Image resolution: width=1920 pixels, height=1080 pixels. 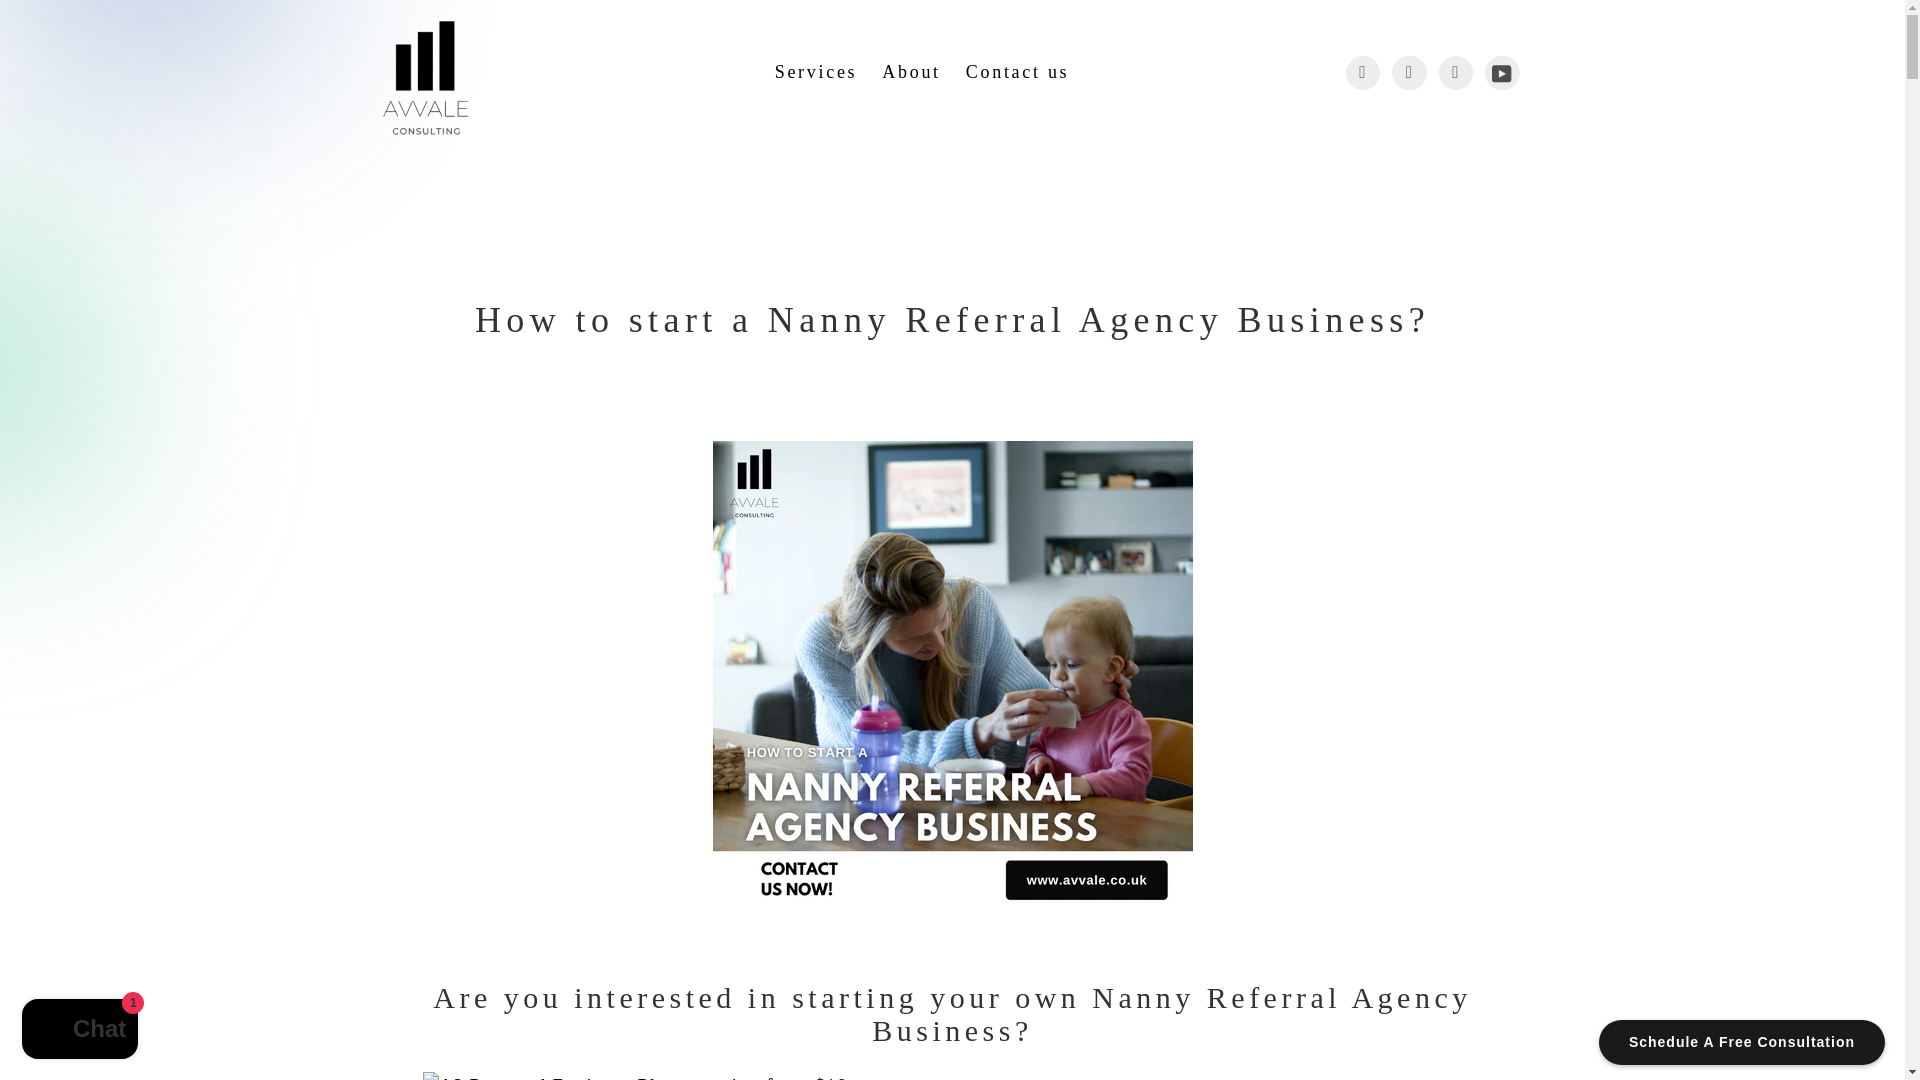 What do you see at coordinates (1502, 73) in the screenshot?
I see `AVVALE on YouTube` at bounding box center [1502, 73].